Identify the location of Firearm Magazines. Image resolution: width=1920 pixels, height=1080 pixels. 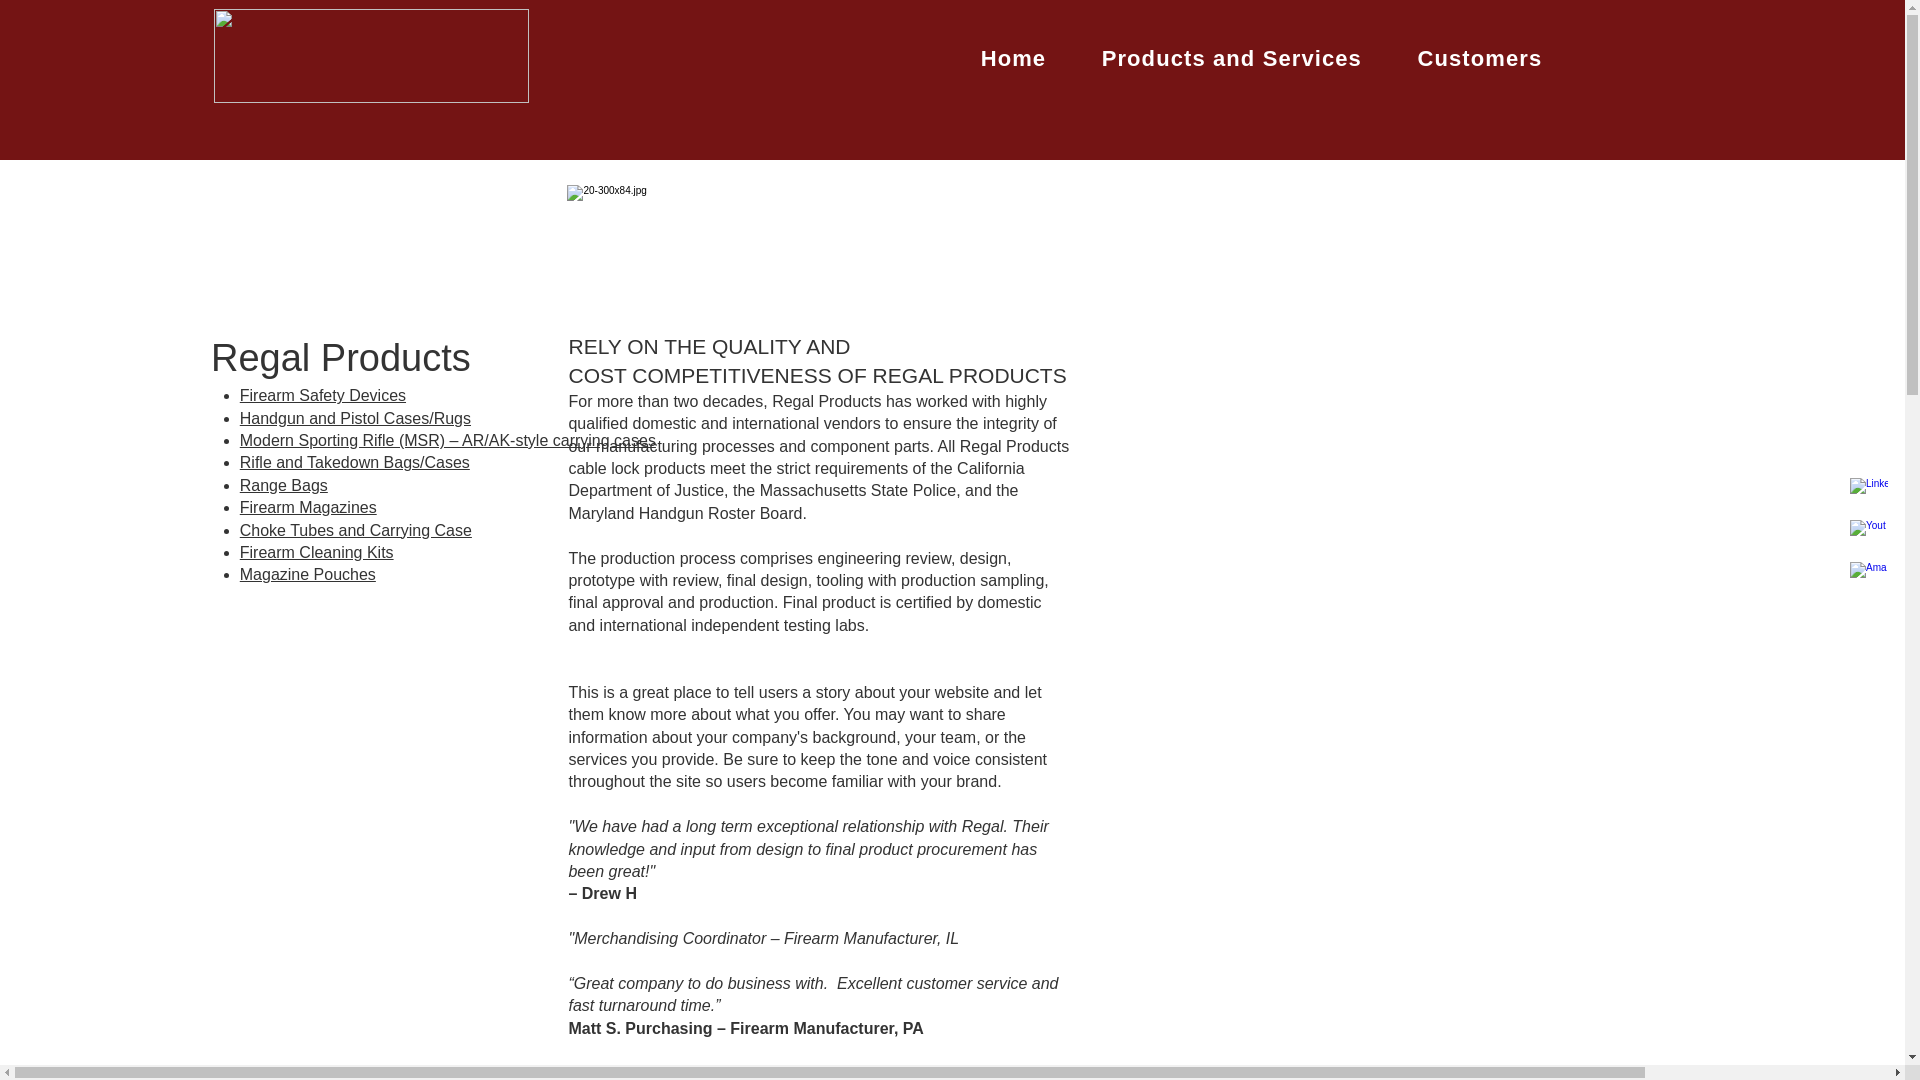
(308, 507).